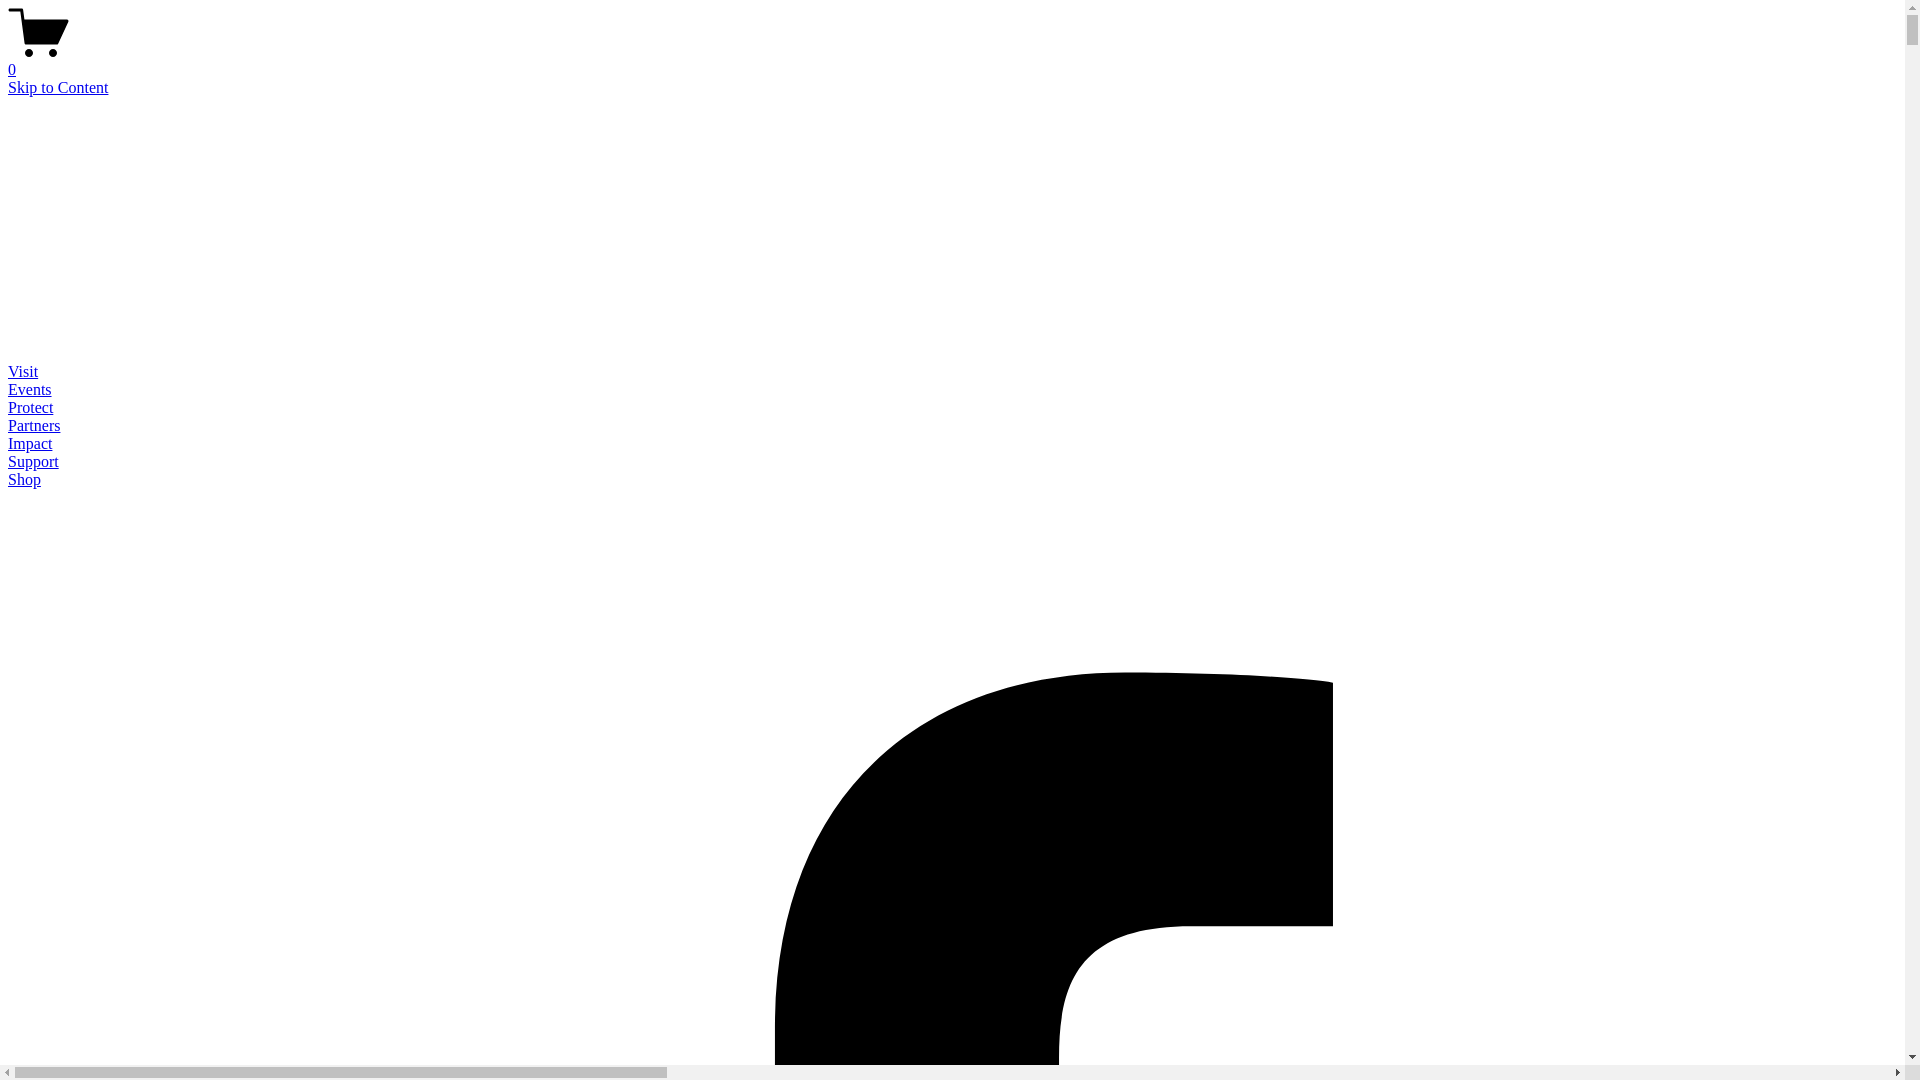 The width and height of the screenshot is (1920, 1080). I want to click on Support, so click(34, 462).